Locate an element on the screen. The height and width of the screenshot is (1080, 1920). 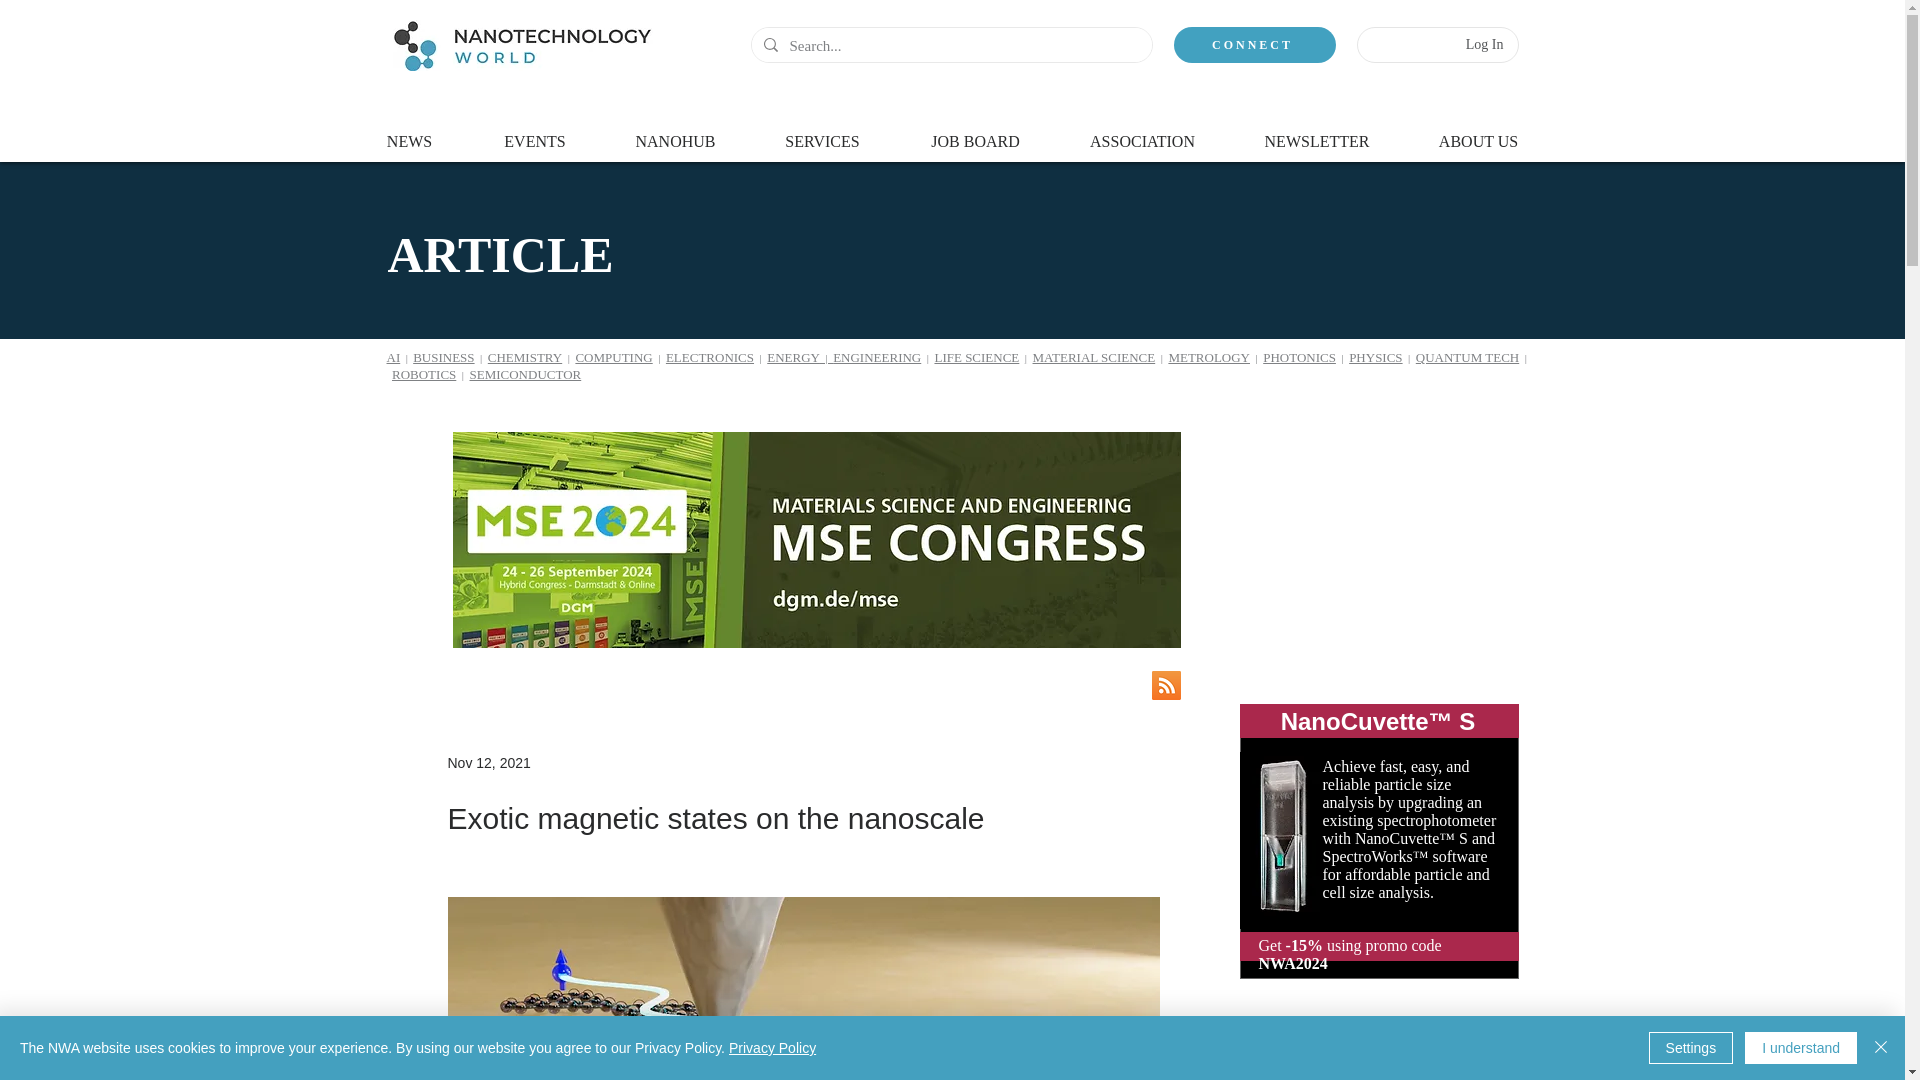
MATERIAL SCIENCE is located at coordinates (1094, 357).